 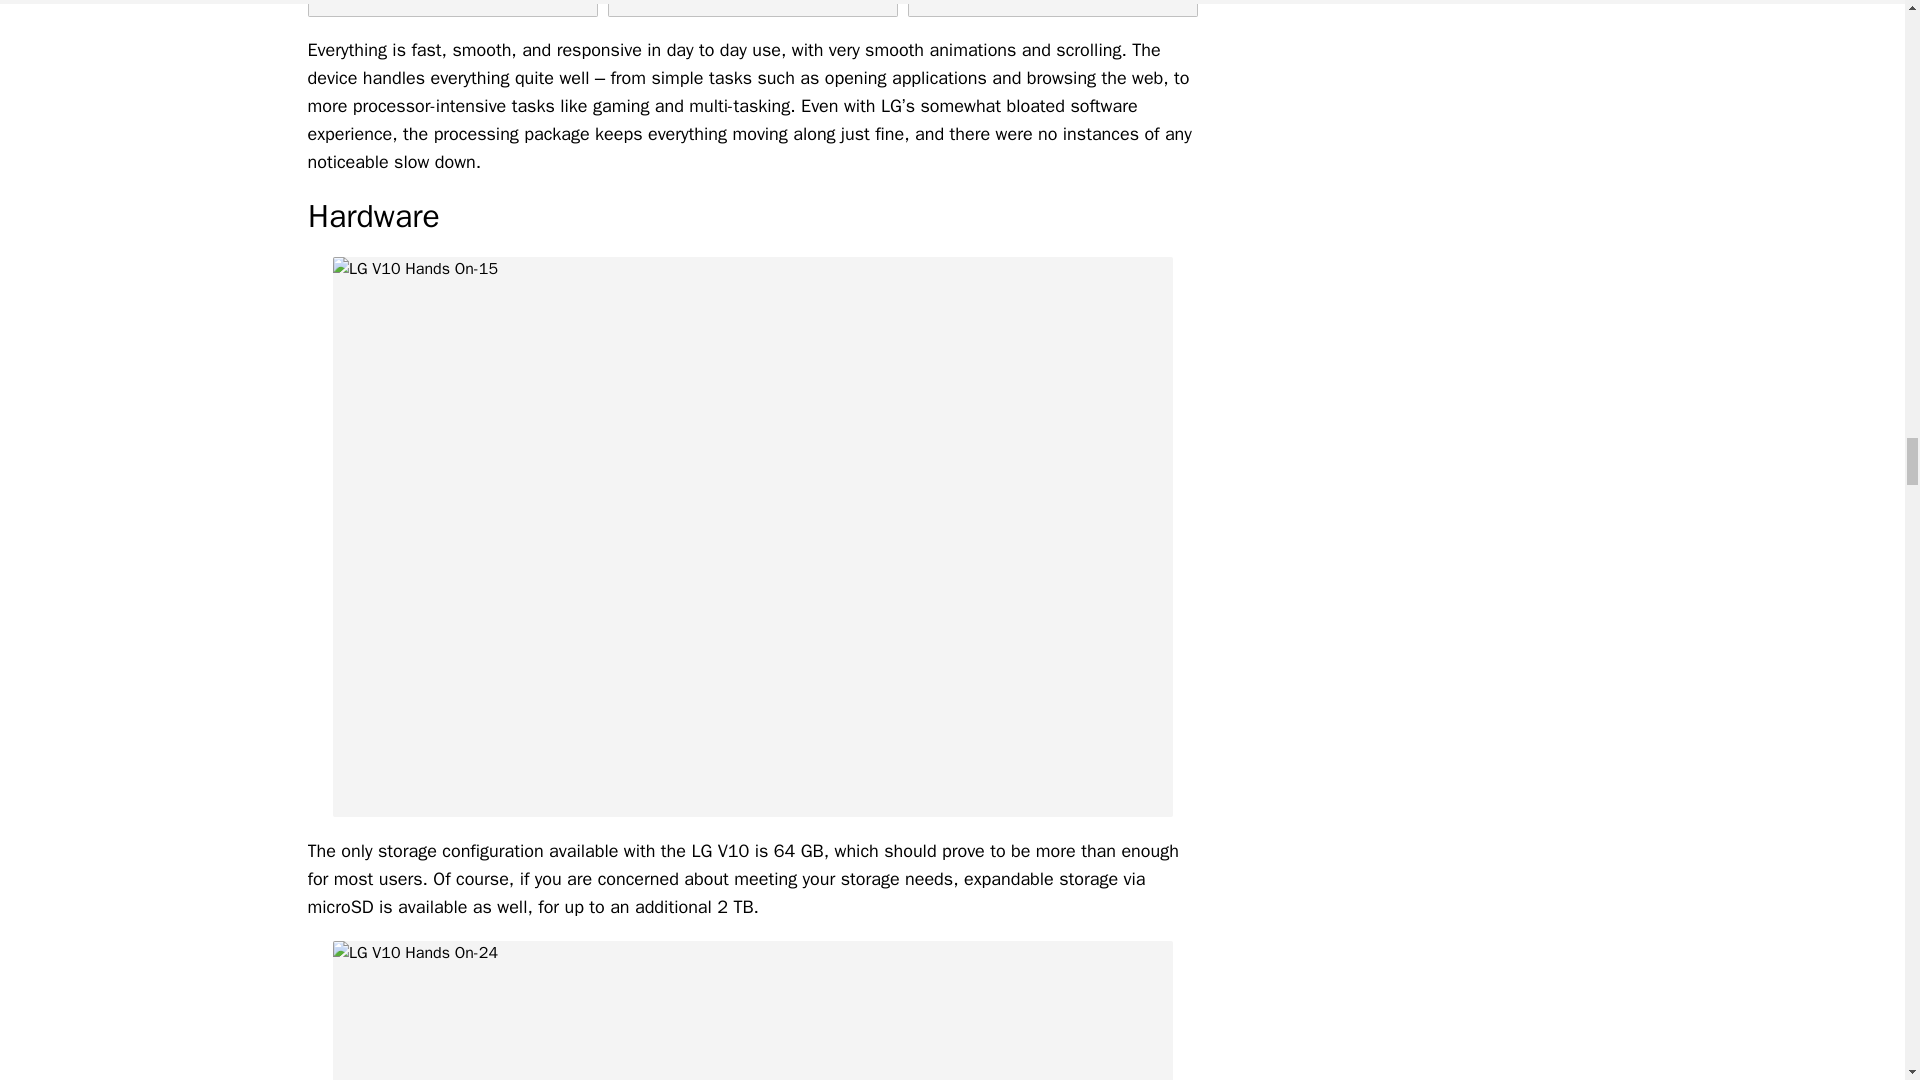 I want to click on LG V10 Hands On-24, so click(x=752, y=1010).